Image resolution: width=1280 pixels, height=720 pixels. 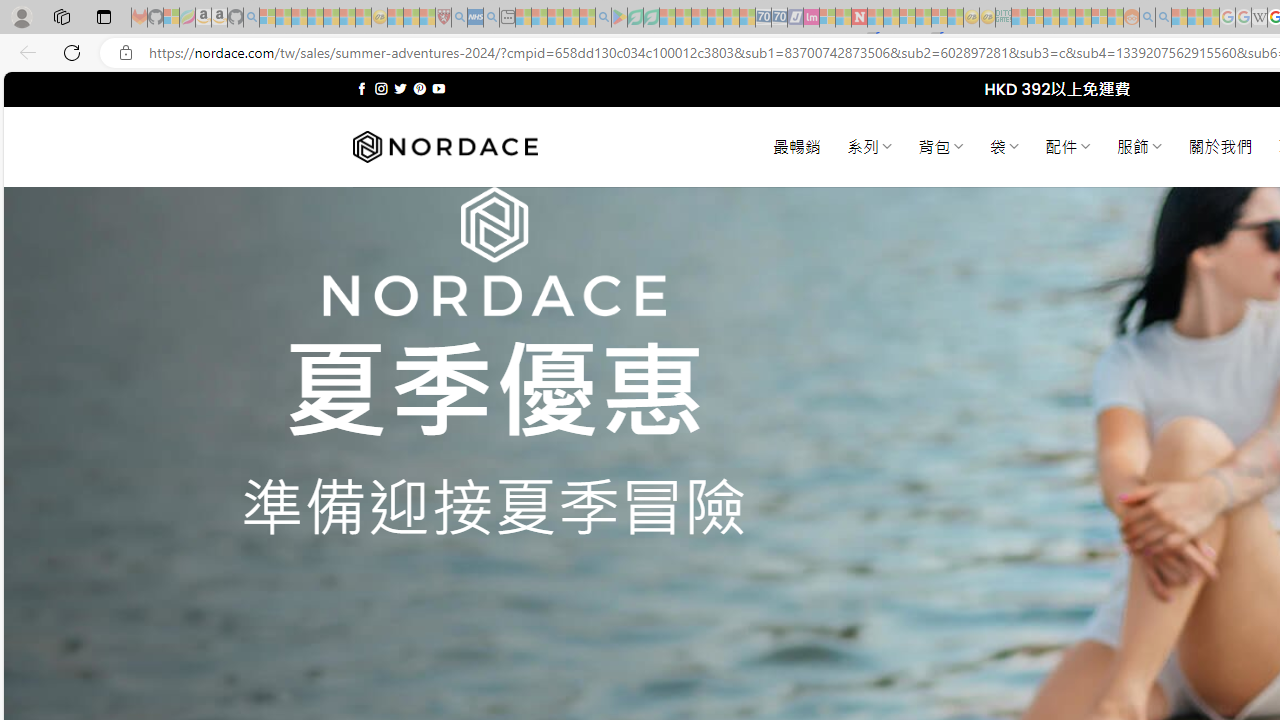 I want to click on Latest Politics News & Archive | Newsweek.com - Sleeping, so click(x=859, y=18).